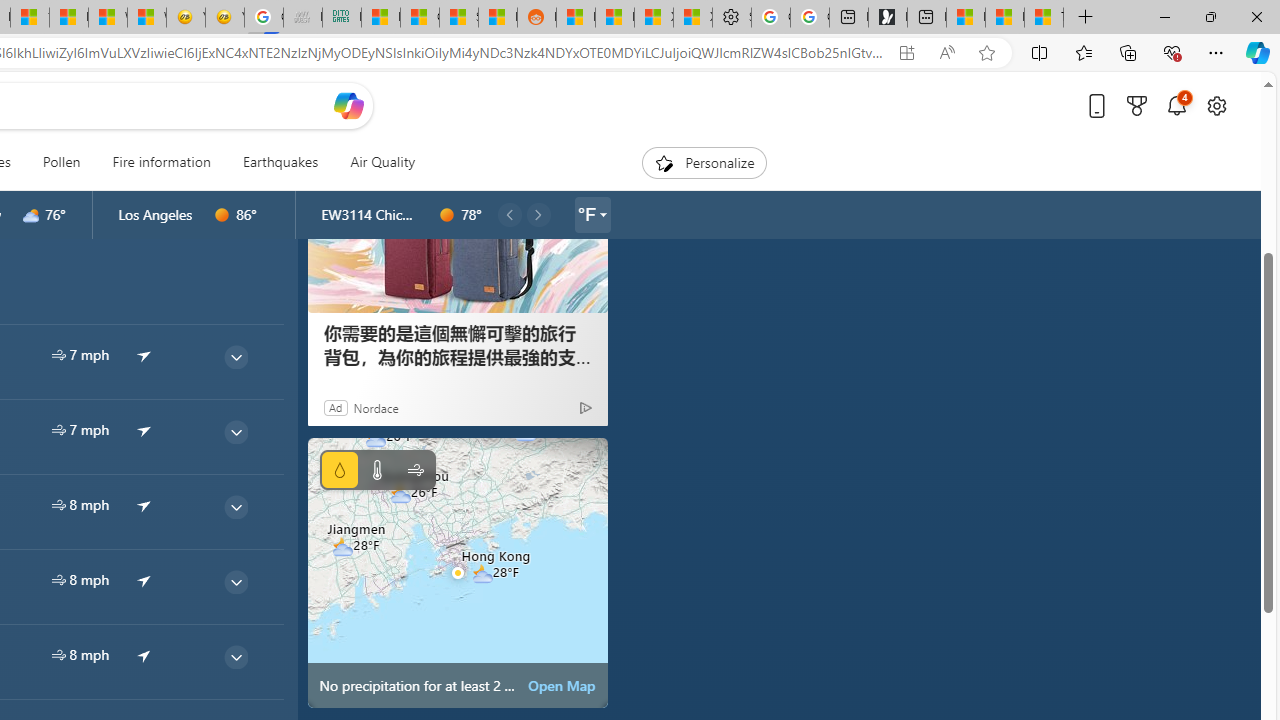 The image size is (1280, 720). I want to click on Temperature, so click(376, 470).